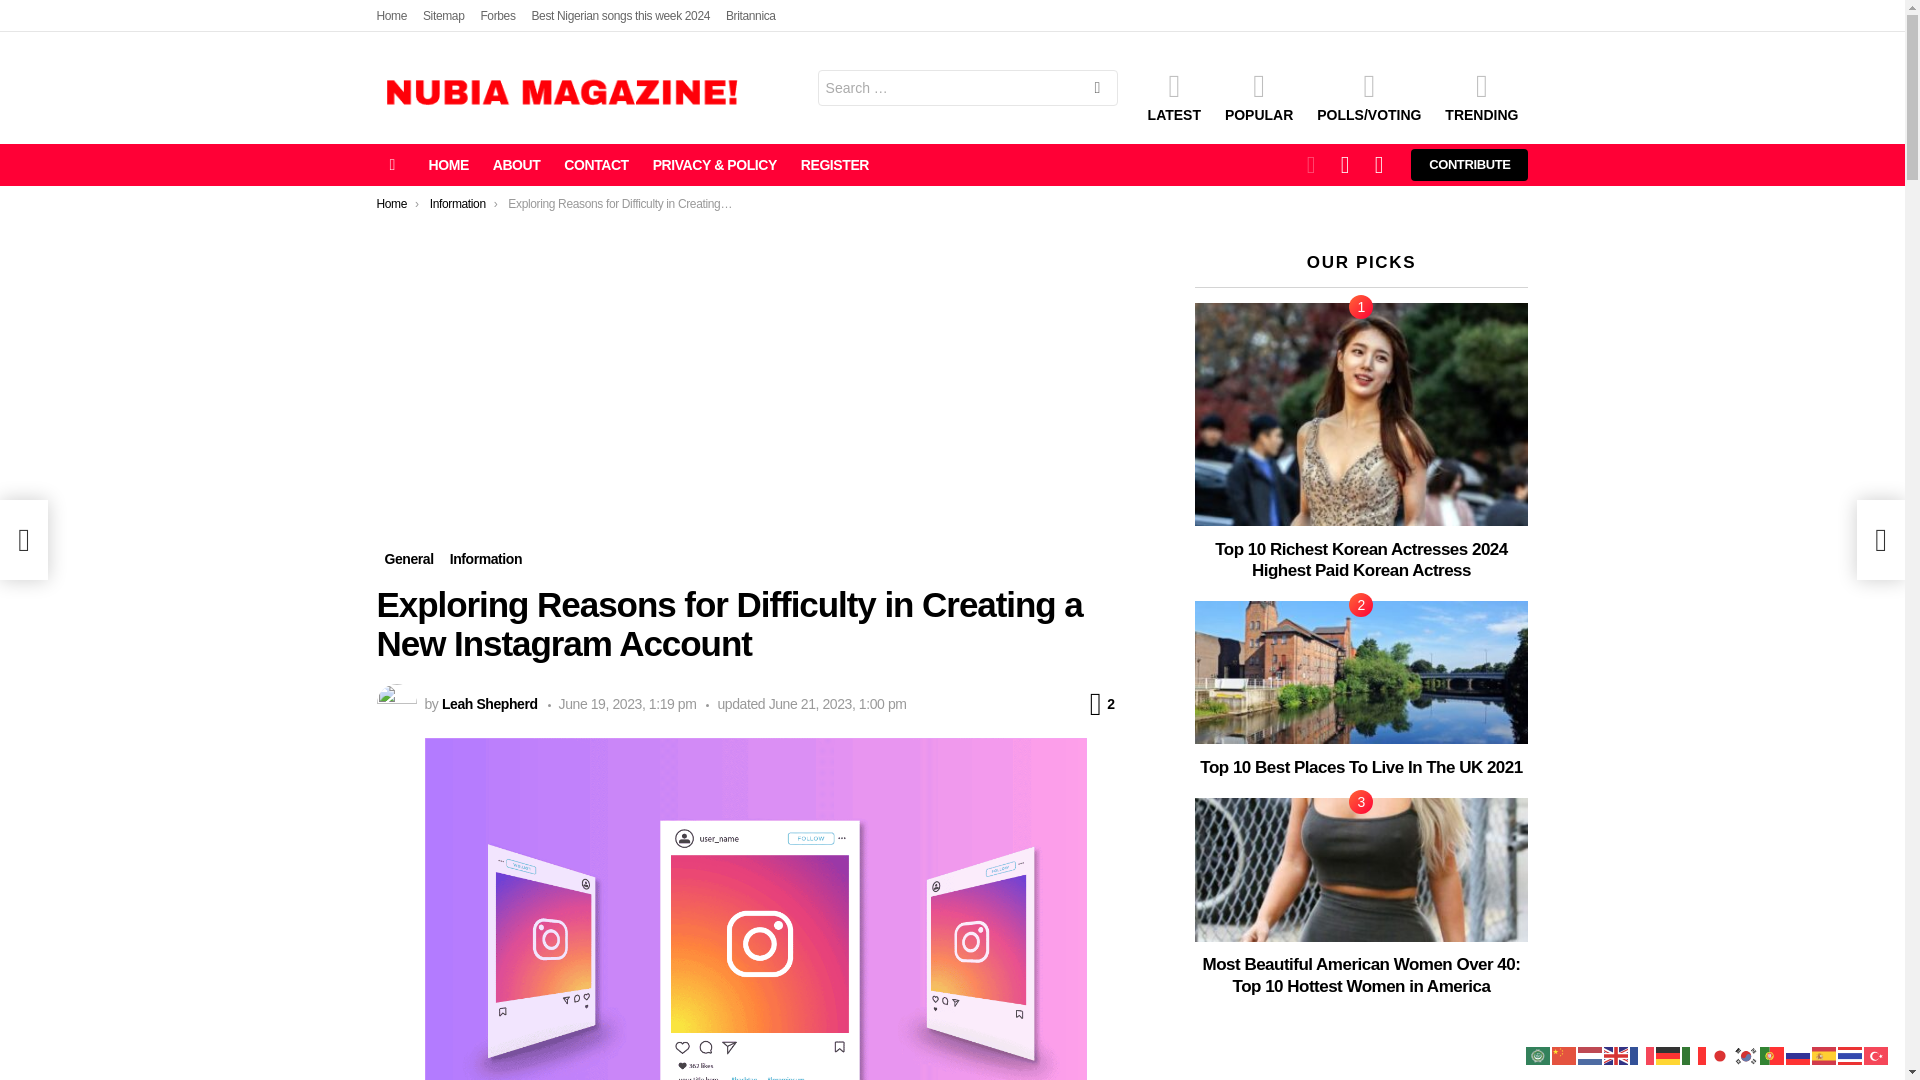 This screenshot has width=1920, height=1080. What do you see at coordinates (392, 165) in the screenshot?
I see `Menu` at bounding box center [392, 165].